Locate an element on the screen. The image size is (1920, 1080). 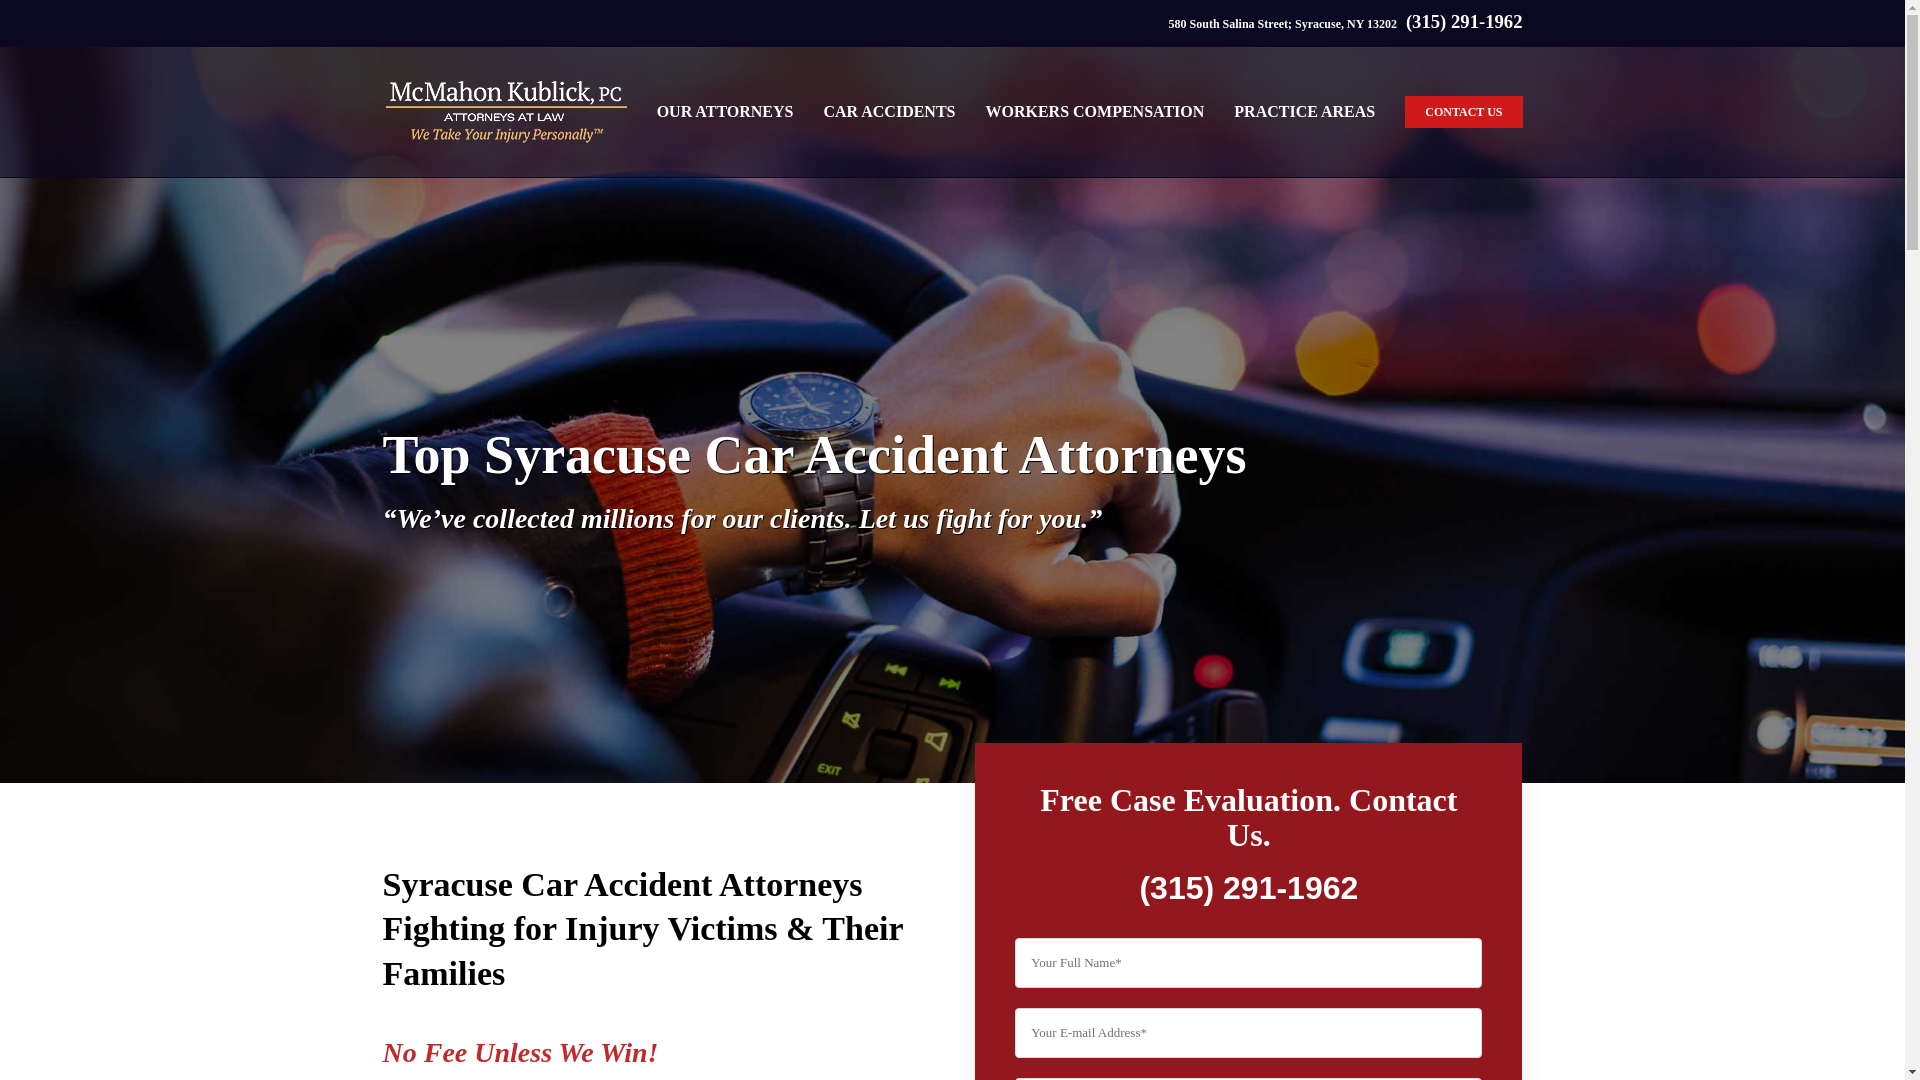
OUR ATTORNEYS is located at coordinates (725, 112).